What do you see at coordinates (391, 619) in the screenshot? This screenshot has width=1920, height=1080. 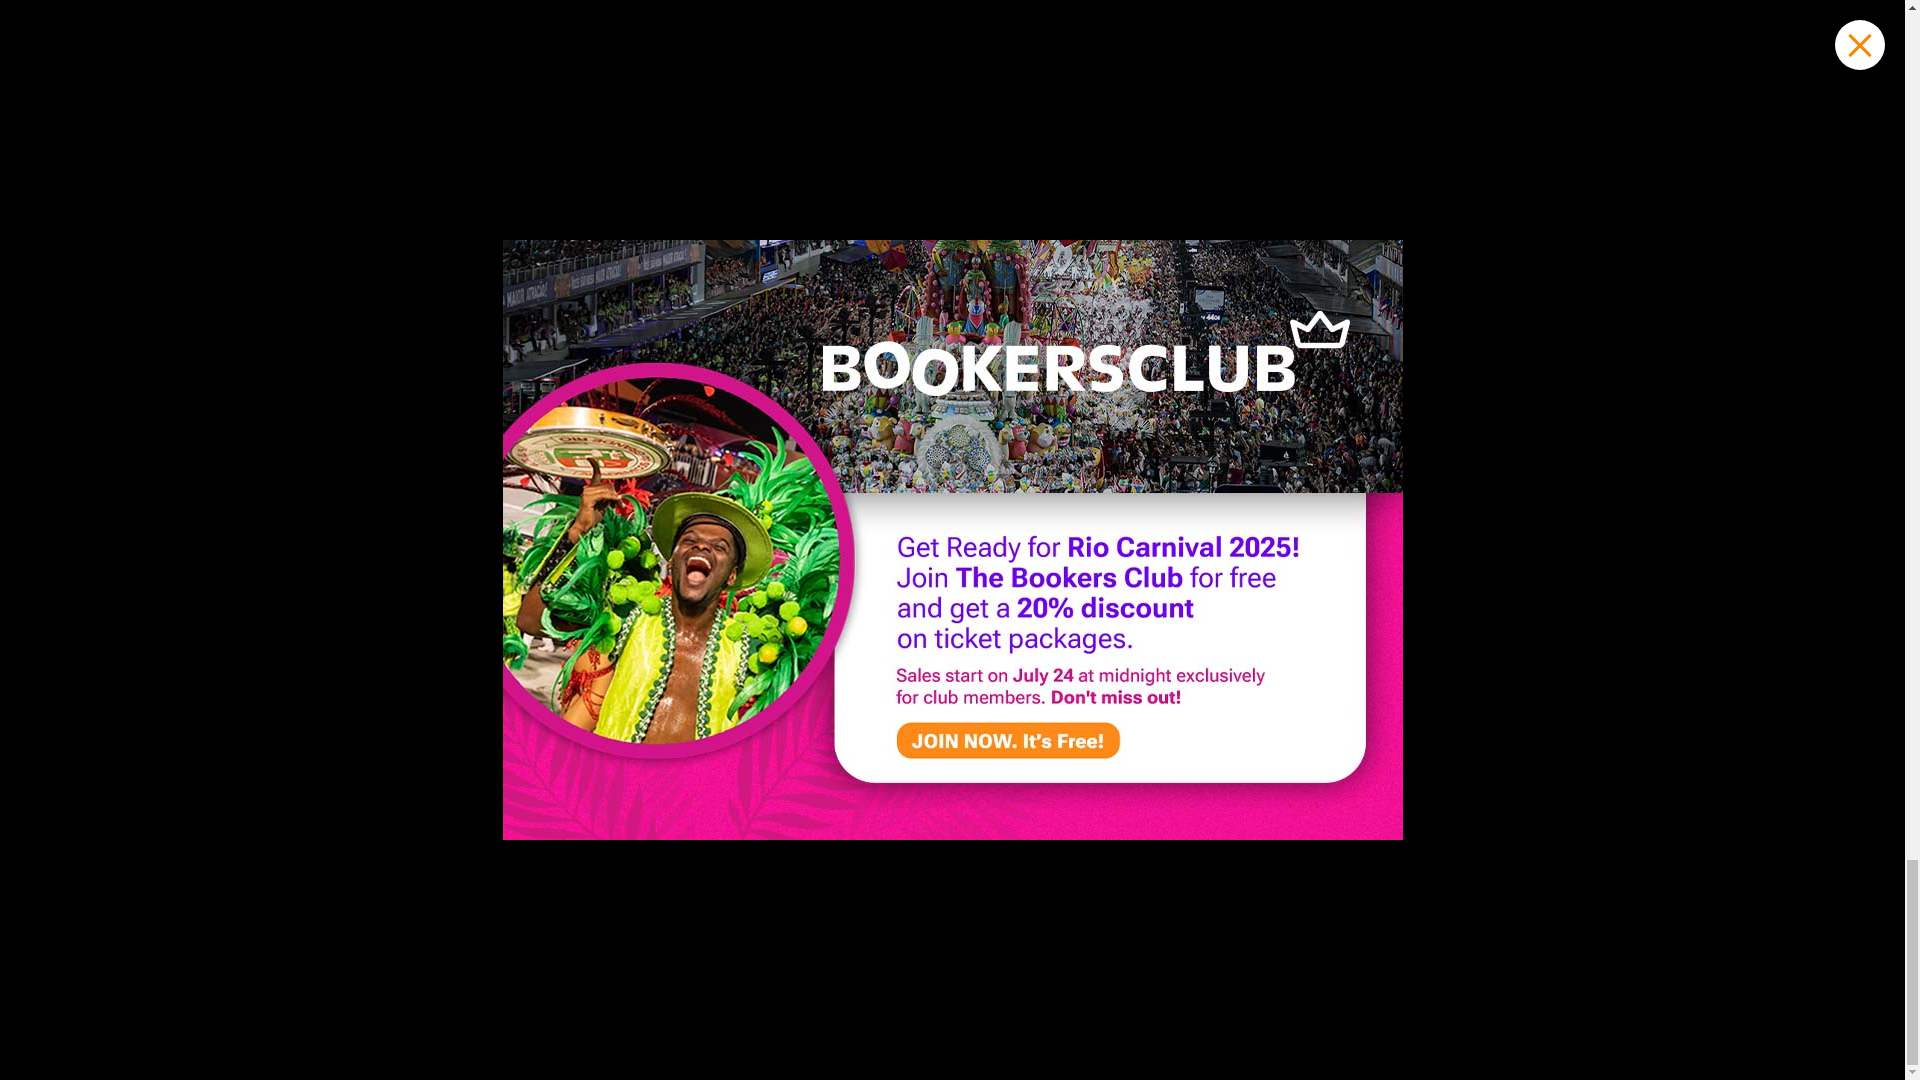 I see `Balls` at bounding box center [391, 619].